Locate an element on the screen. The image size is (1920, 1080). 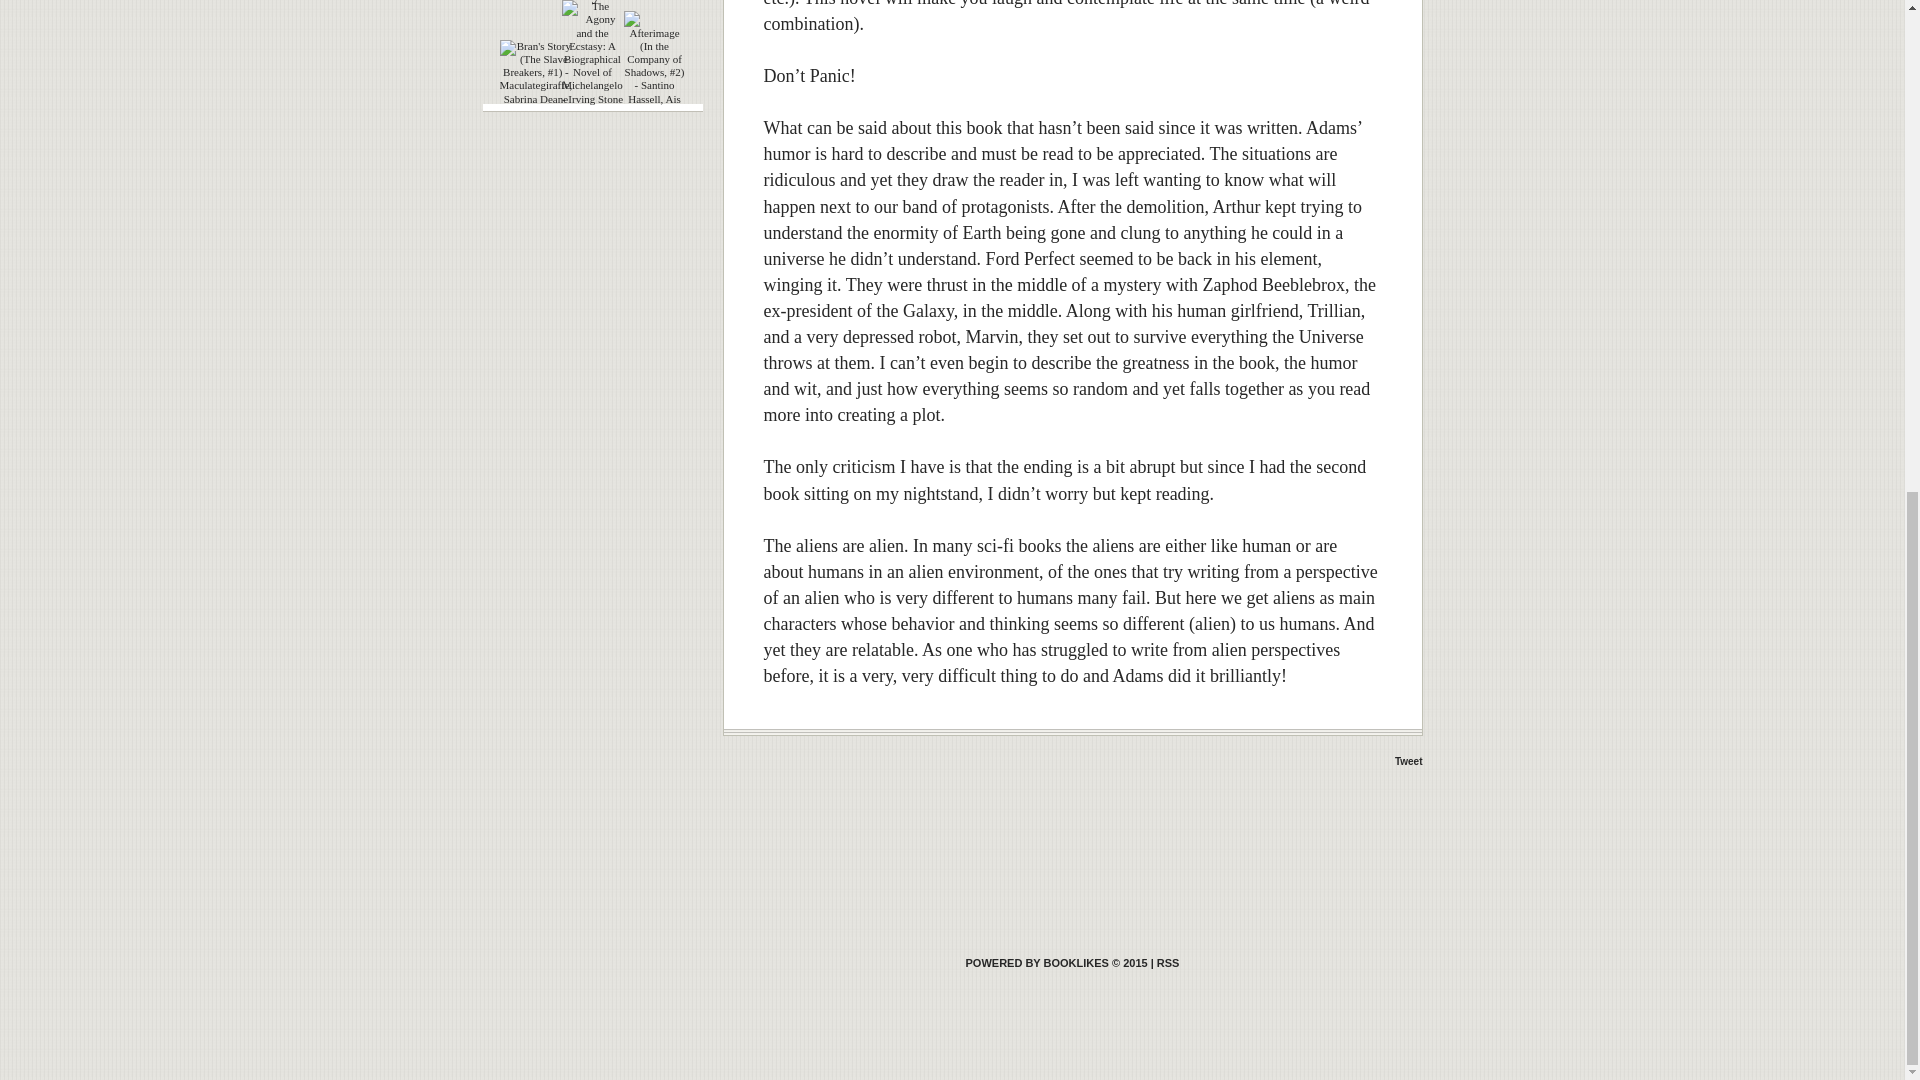
BookLikes is located at coordinates (1056, 962).